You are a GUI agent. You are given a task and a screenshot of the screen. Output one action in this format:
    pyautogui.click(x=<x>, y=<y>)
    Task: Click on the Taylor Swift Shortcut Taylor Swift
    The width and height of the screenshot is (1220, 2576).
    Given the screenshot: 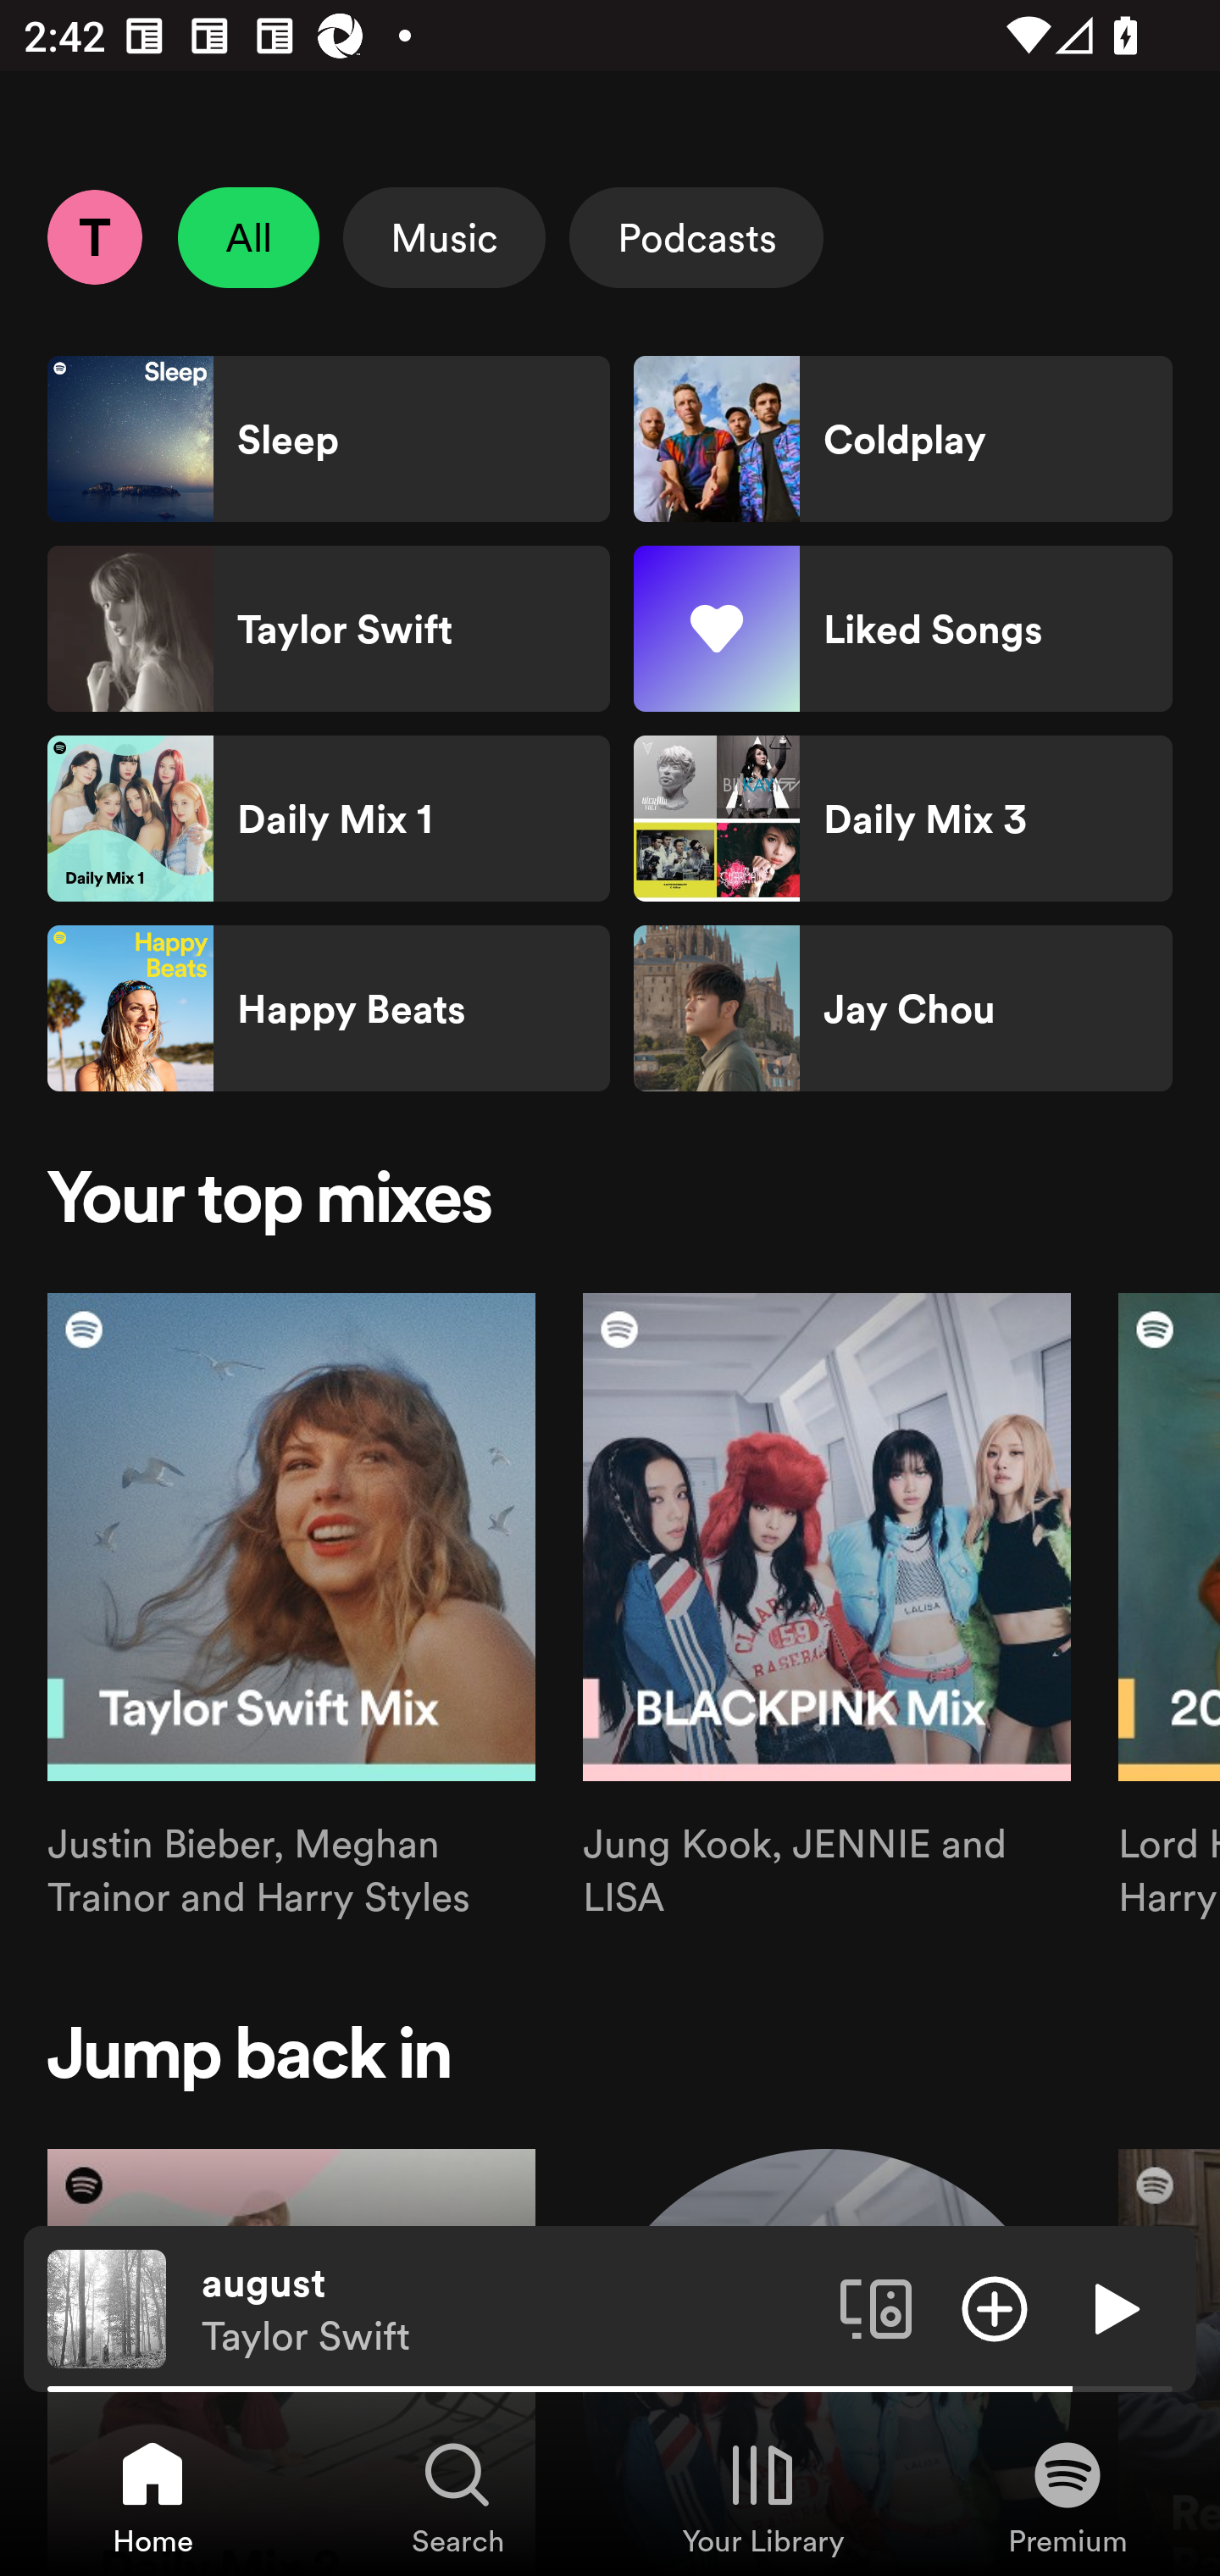 What is the action you would take?
    pyautogui.click(x=329, y=629)
    